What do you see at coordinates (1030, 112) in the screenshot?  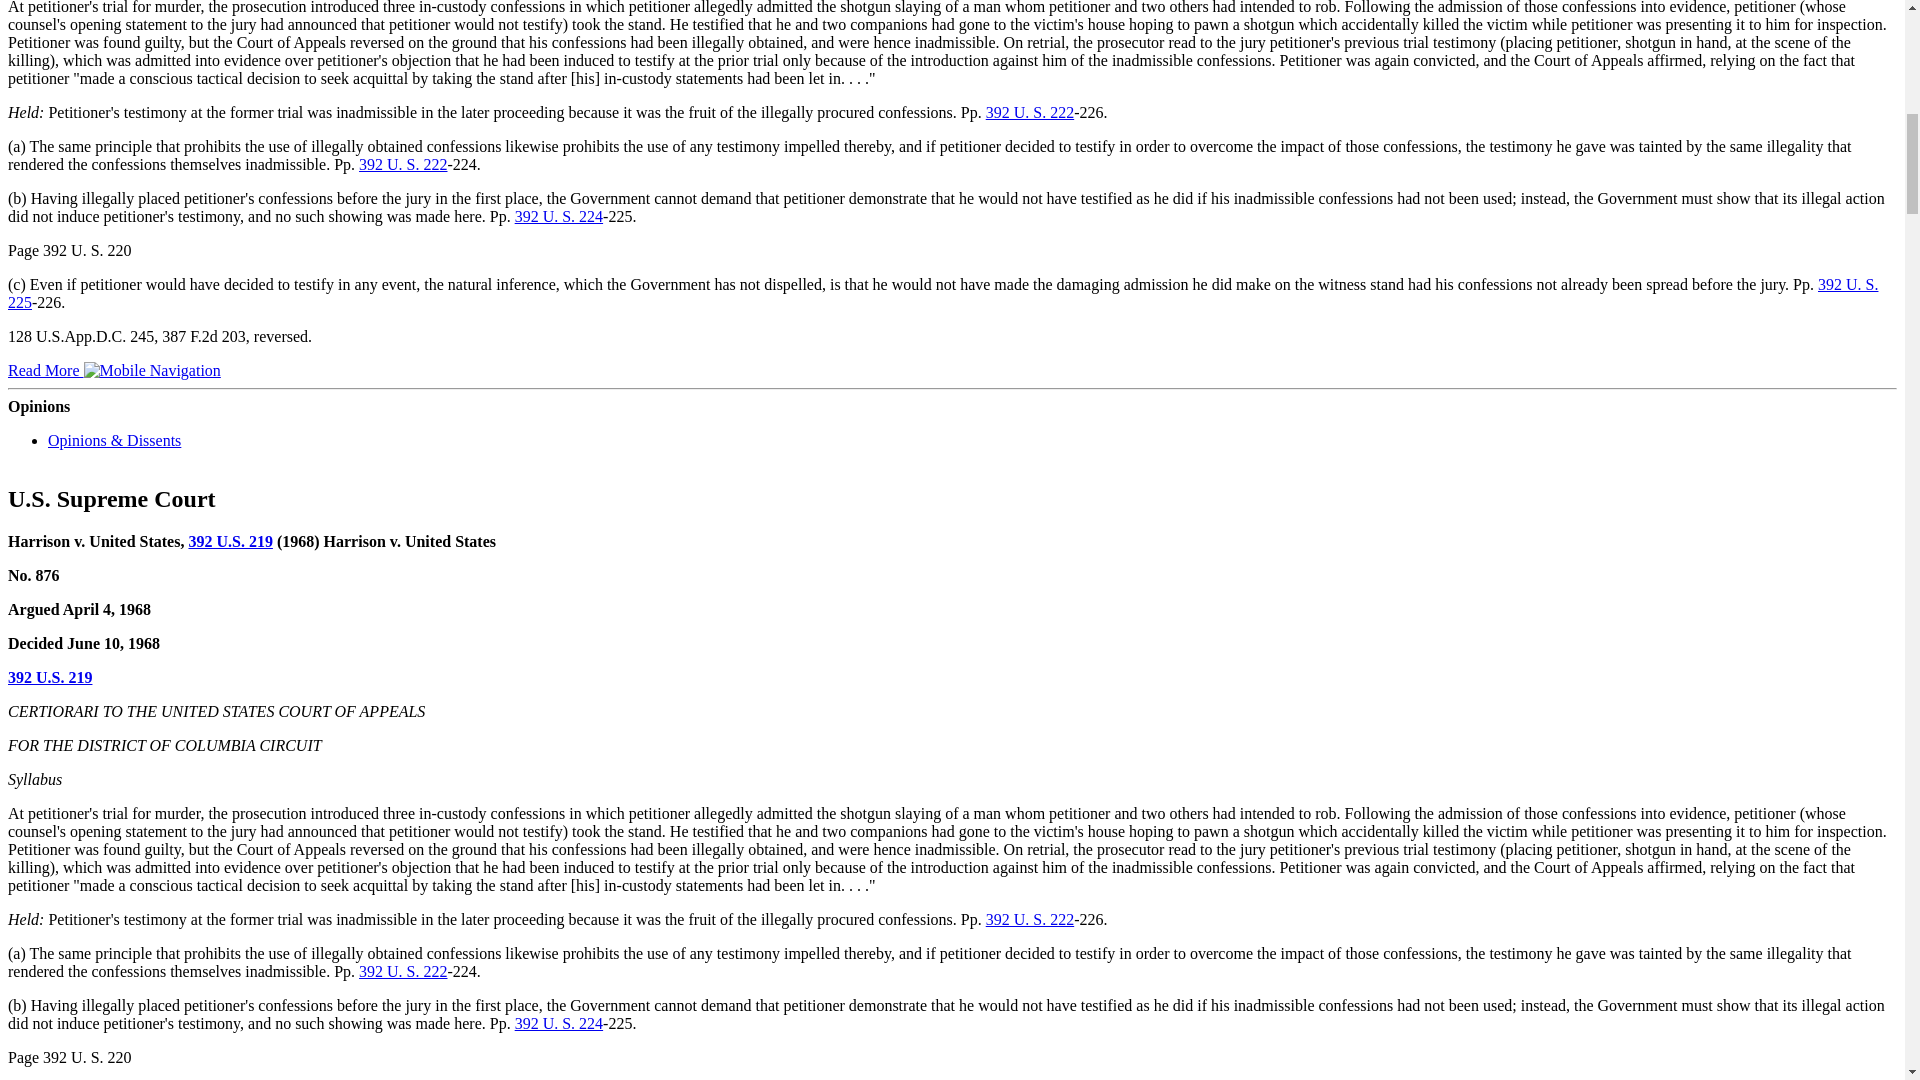 I see `392 U. S. 222` at bounding box center [1030, 112].